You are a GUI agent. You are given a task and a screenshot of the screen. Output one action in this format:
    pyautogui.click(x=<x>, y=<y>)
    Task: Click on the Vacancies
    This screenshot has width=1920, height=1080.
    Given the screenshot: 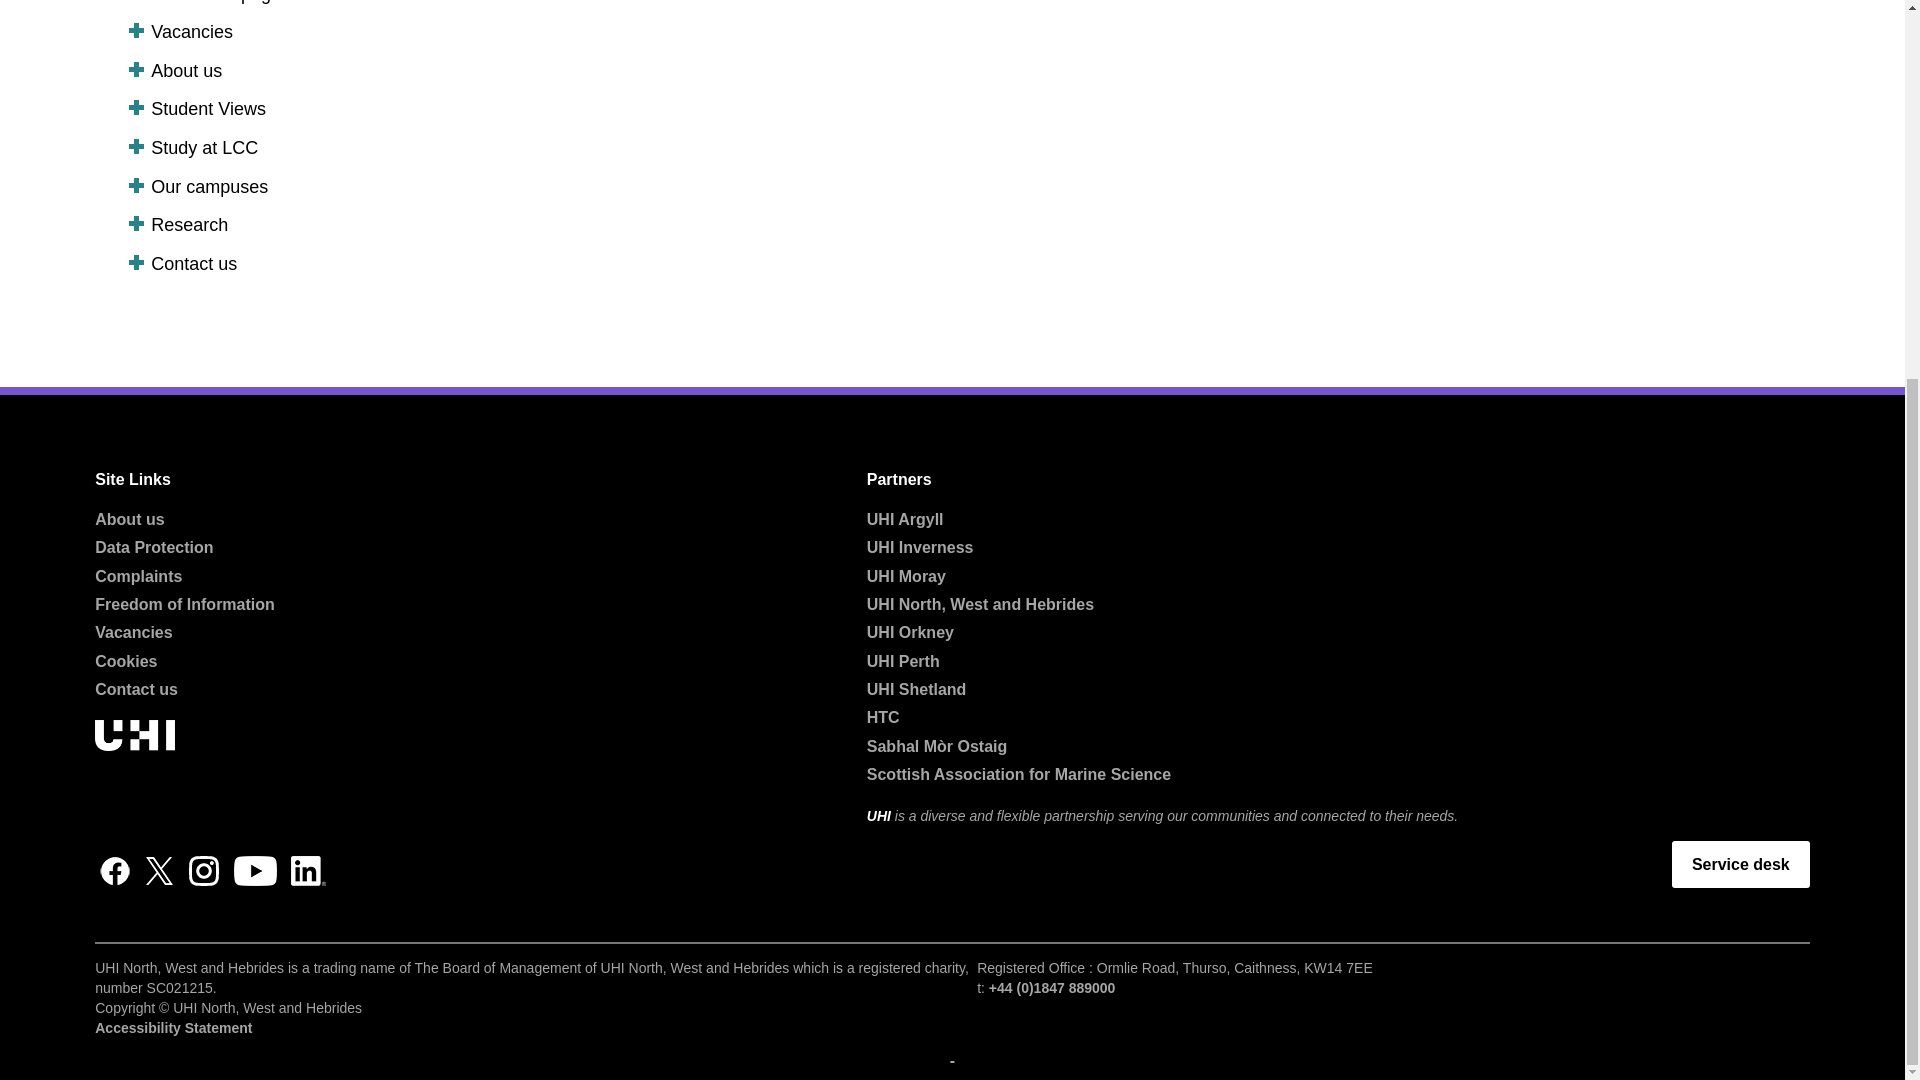 What is the action you would take?
    pyautogui.click(x=133, y=632)
    